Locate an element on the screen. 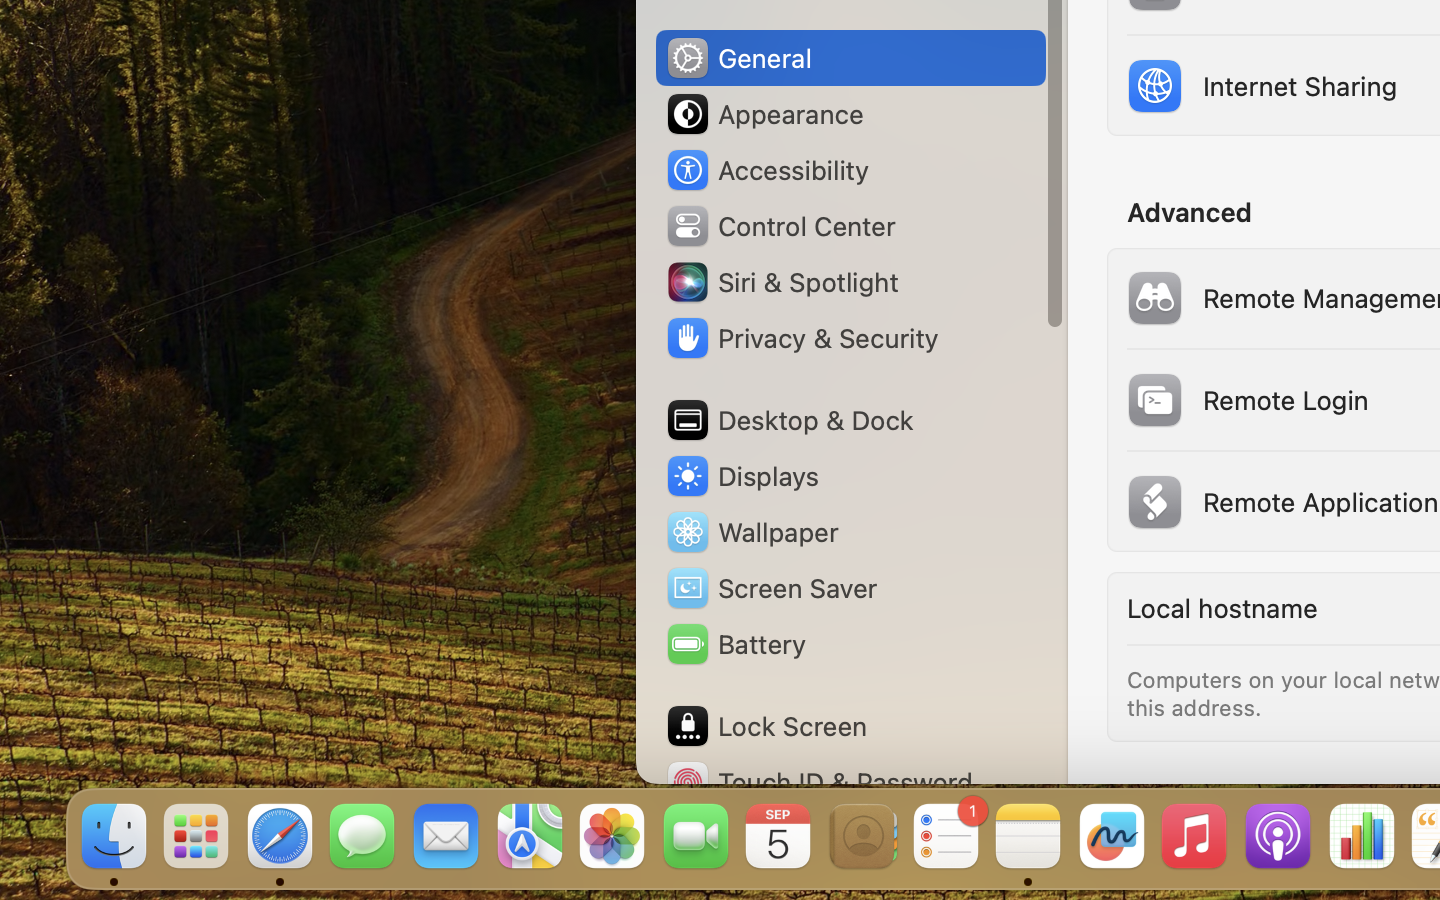 Image resolution: width=1440 pixels, height=900 pixels. Screen Saver is located at coordinates (771, 588).